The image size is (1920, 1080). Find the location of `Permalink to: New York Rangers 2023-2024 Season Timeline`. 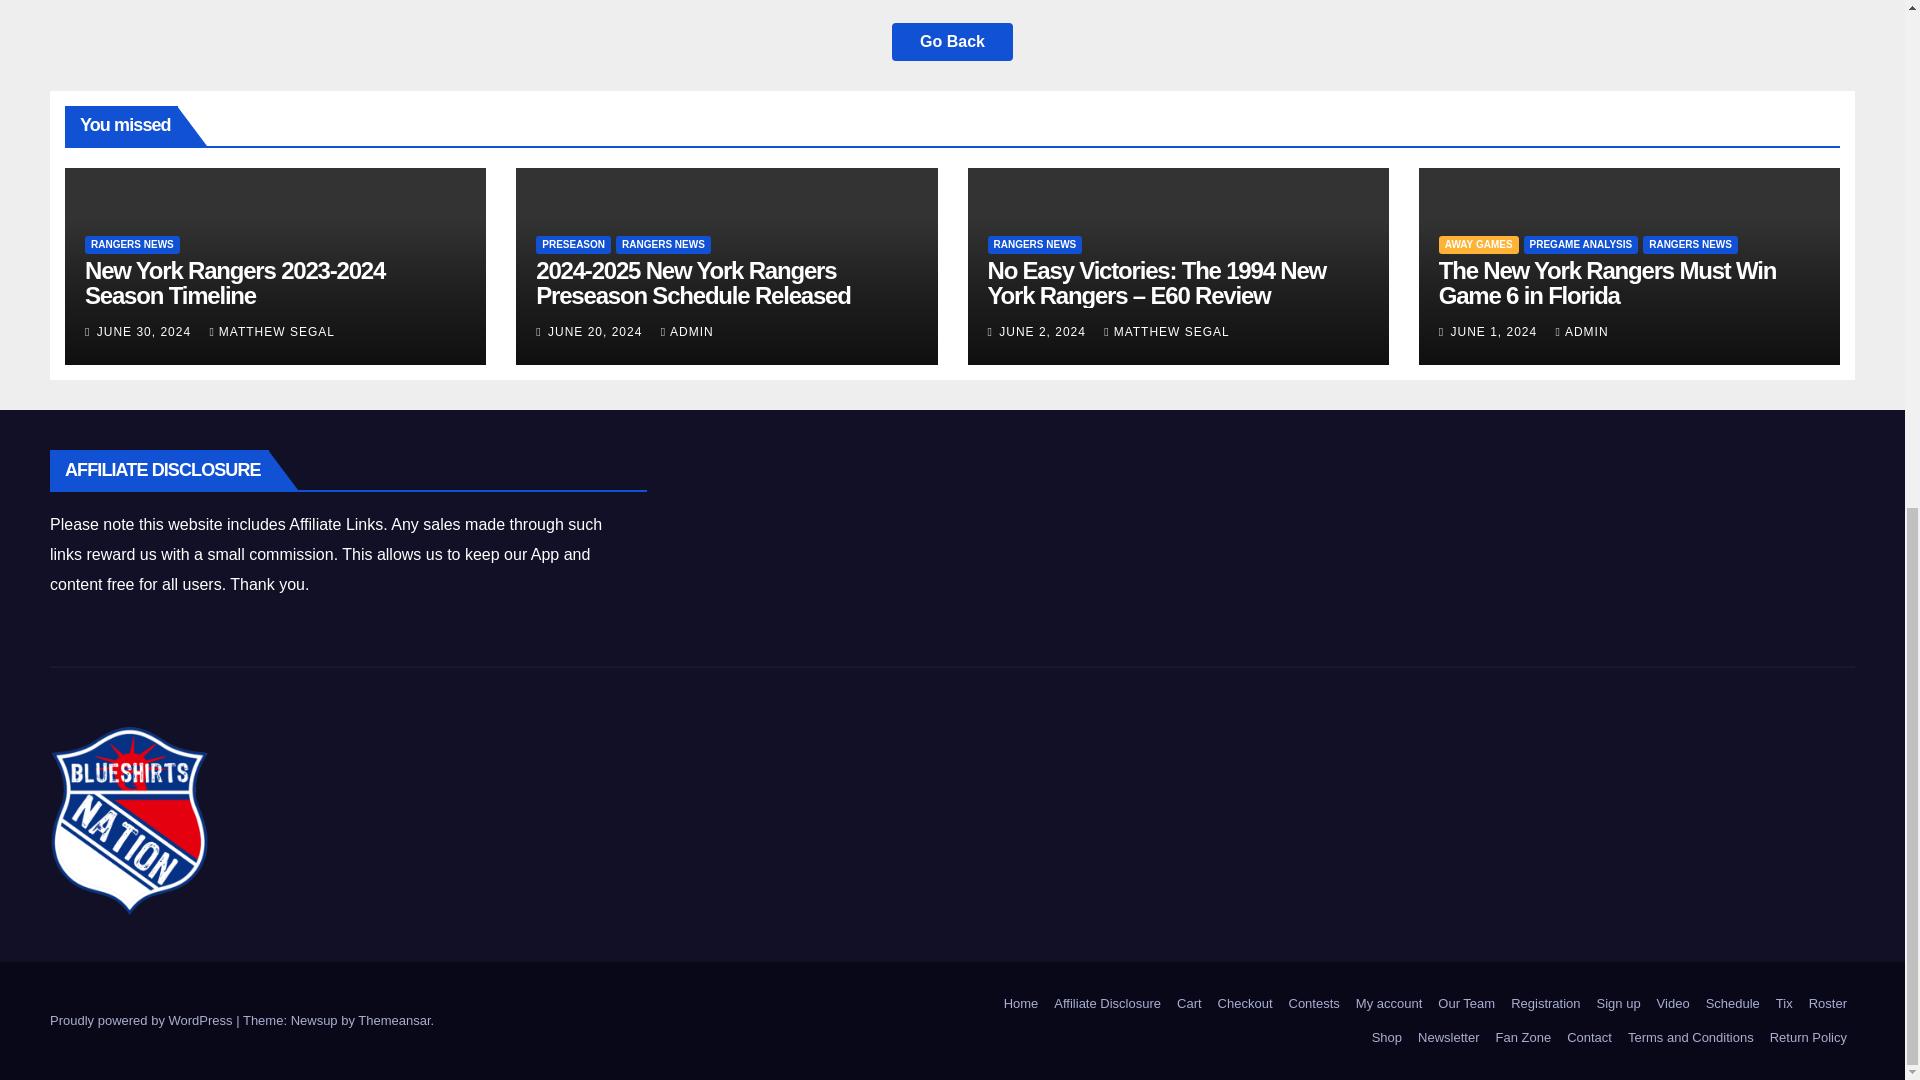

Permalink to: New York Rangers 2023-2024 Season Timeline is located at coordinates (234, 282).